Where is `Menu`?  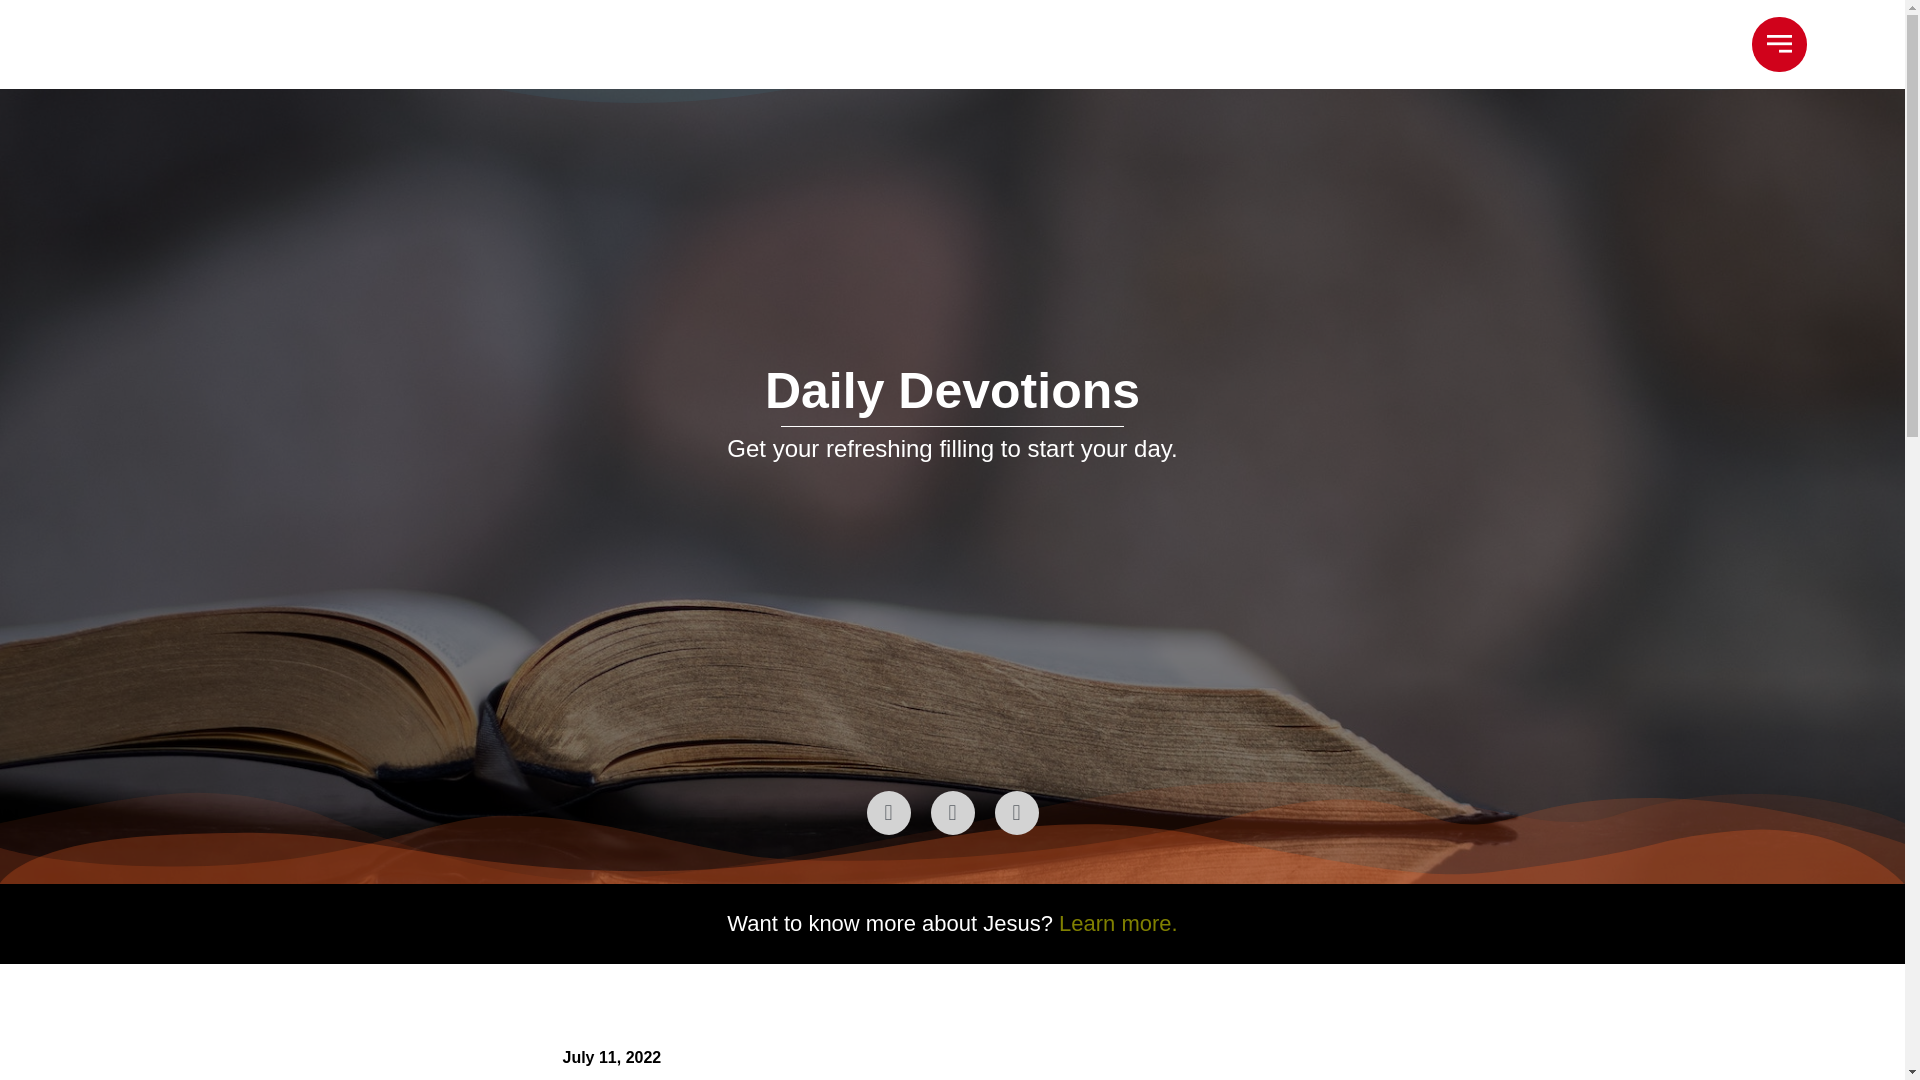
Menu is located at coordinates (1778, 44).